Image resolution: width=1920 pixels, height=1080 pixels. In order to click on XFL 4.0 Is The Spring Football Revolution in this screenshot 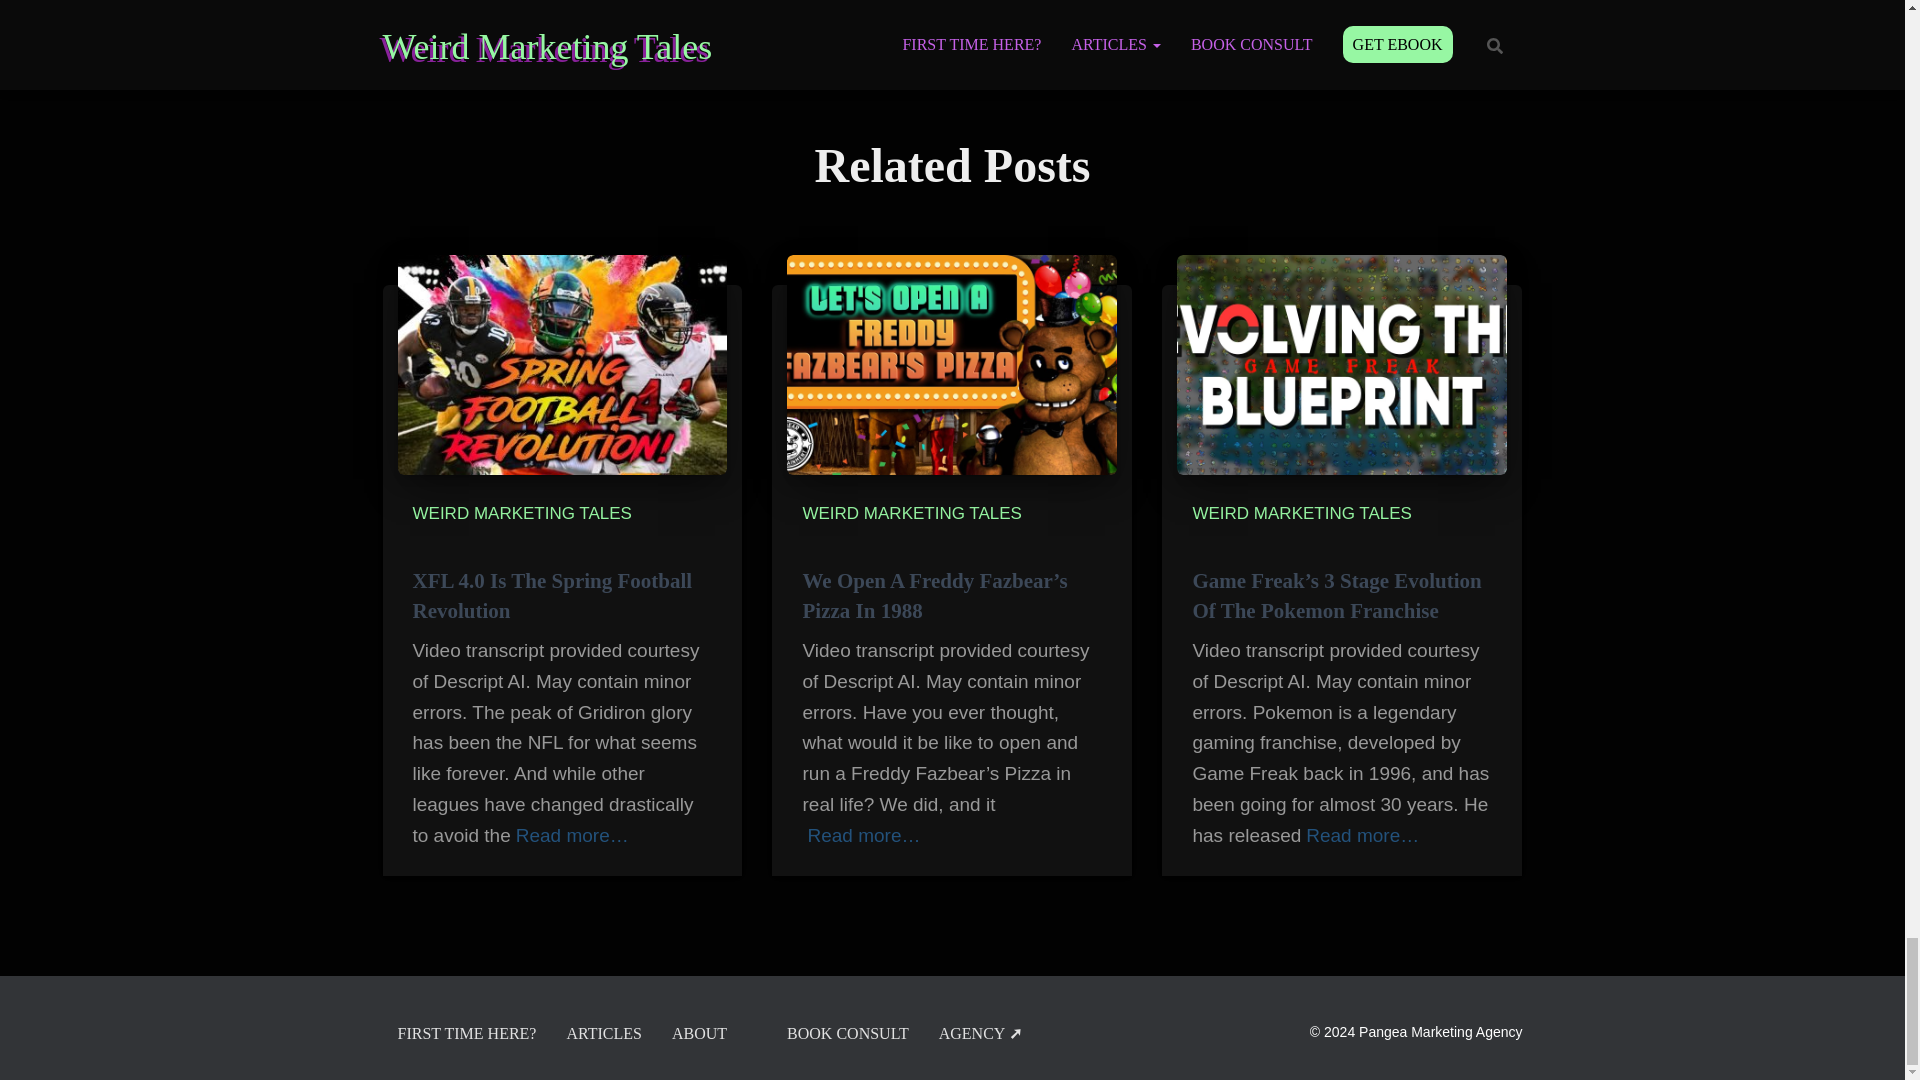, I will do `click(562, 364)`.